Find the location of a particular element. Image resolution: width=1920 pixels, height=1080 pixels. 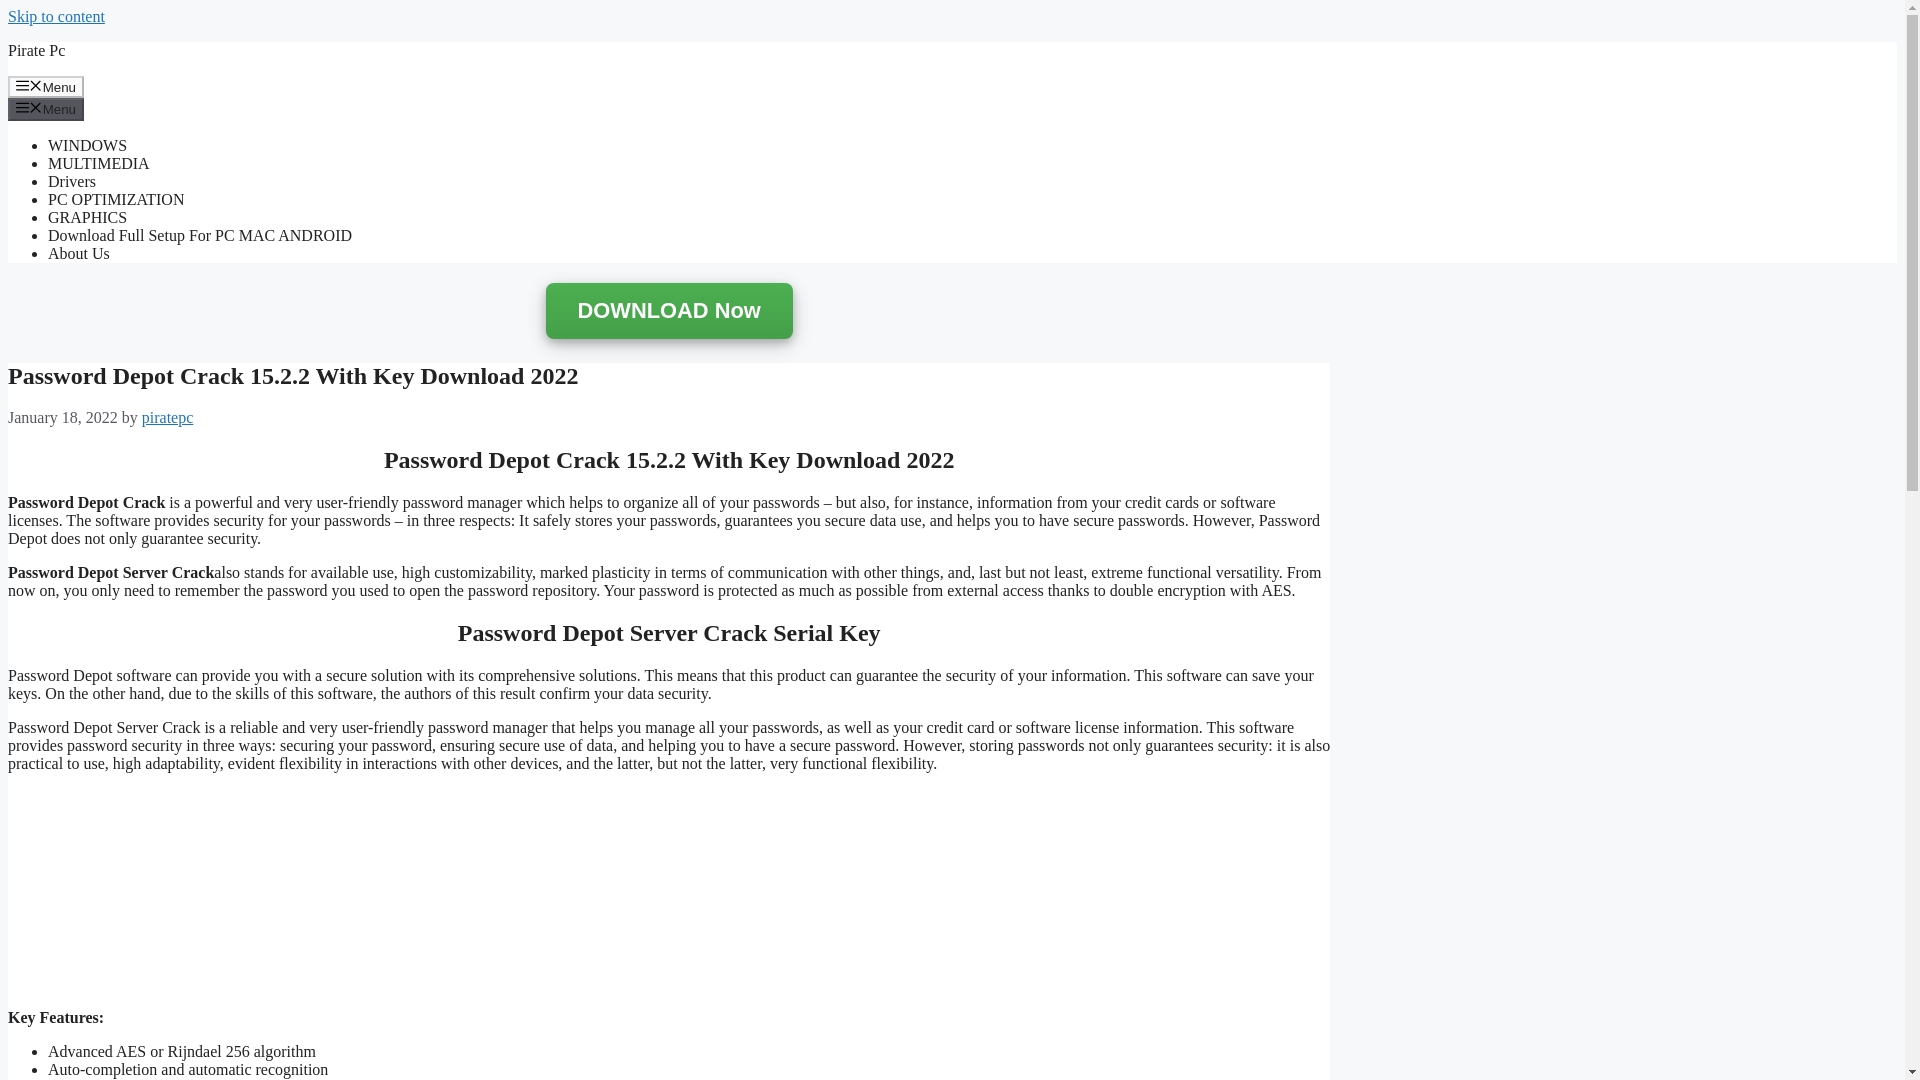

Skip to content is located at coordinates (56, 16).